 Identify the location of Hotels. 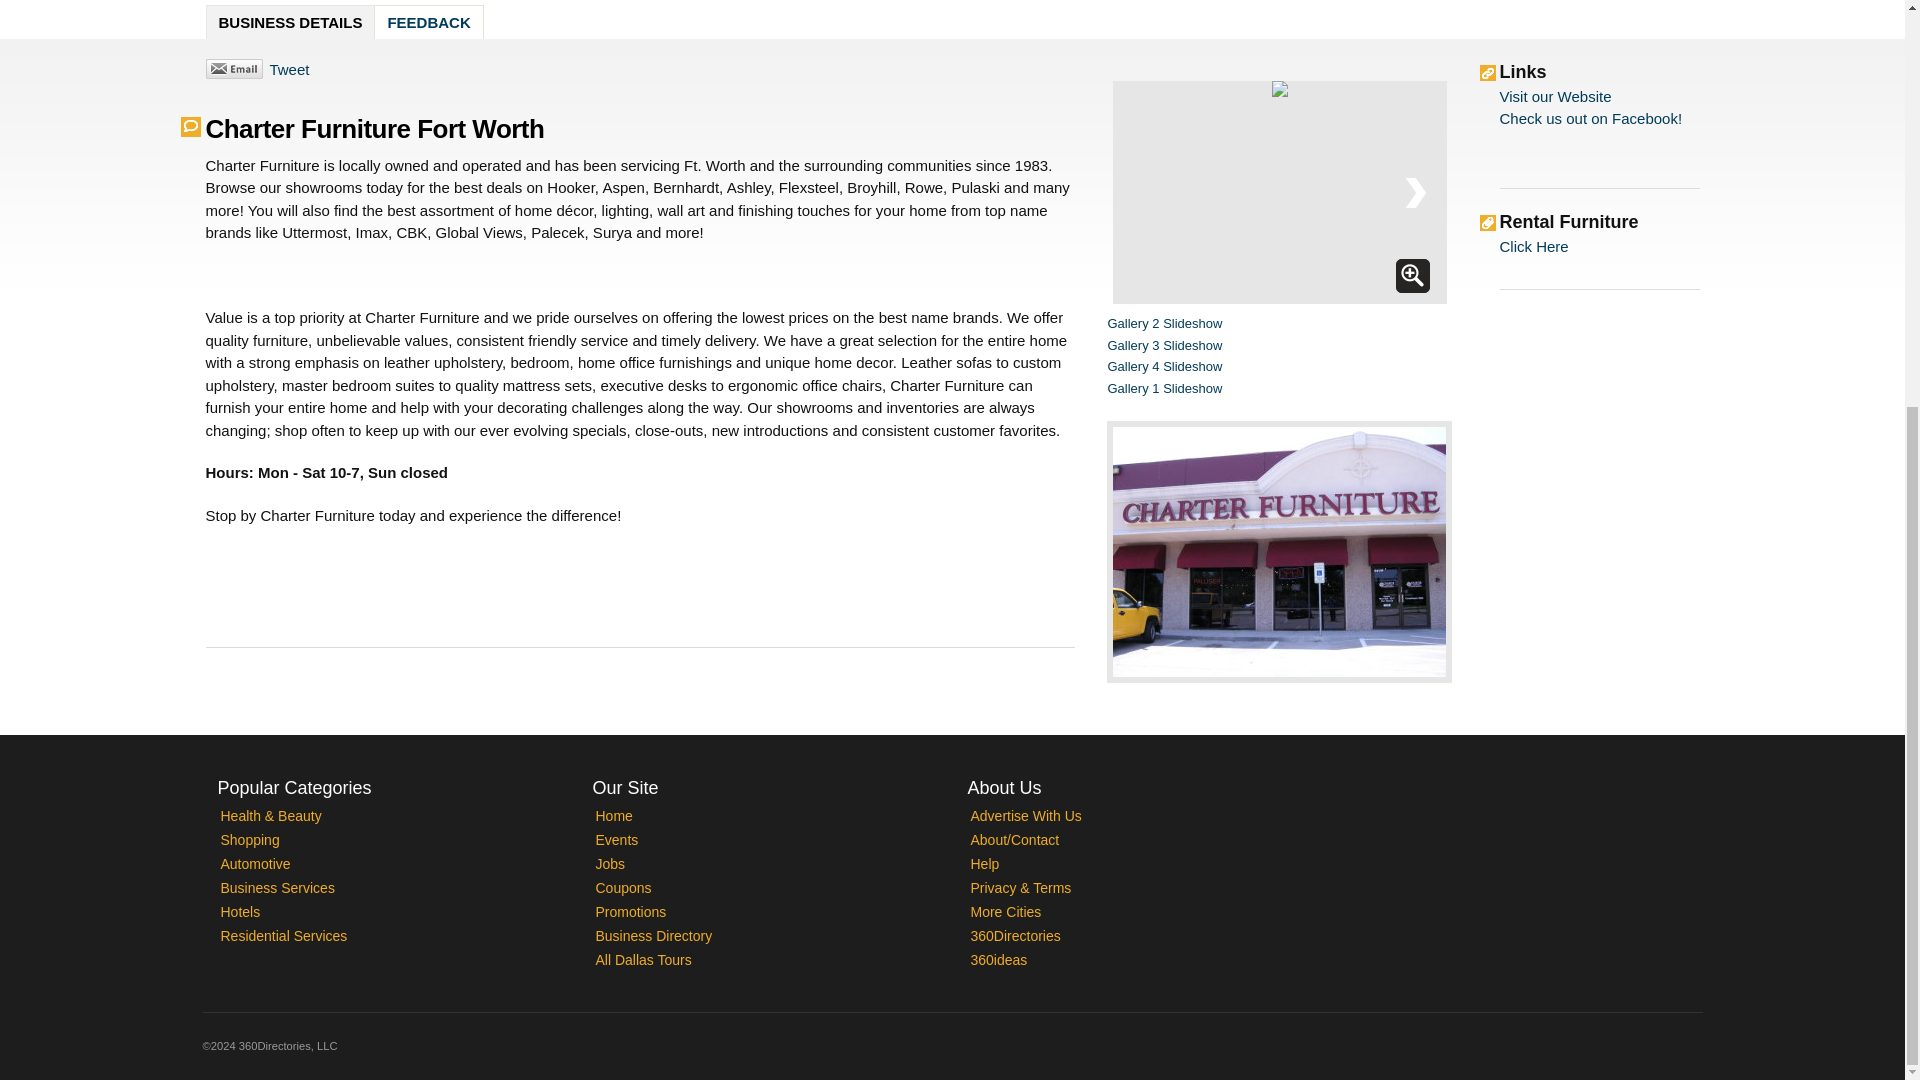
(240, 912).